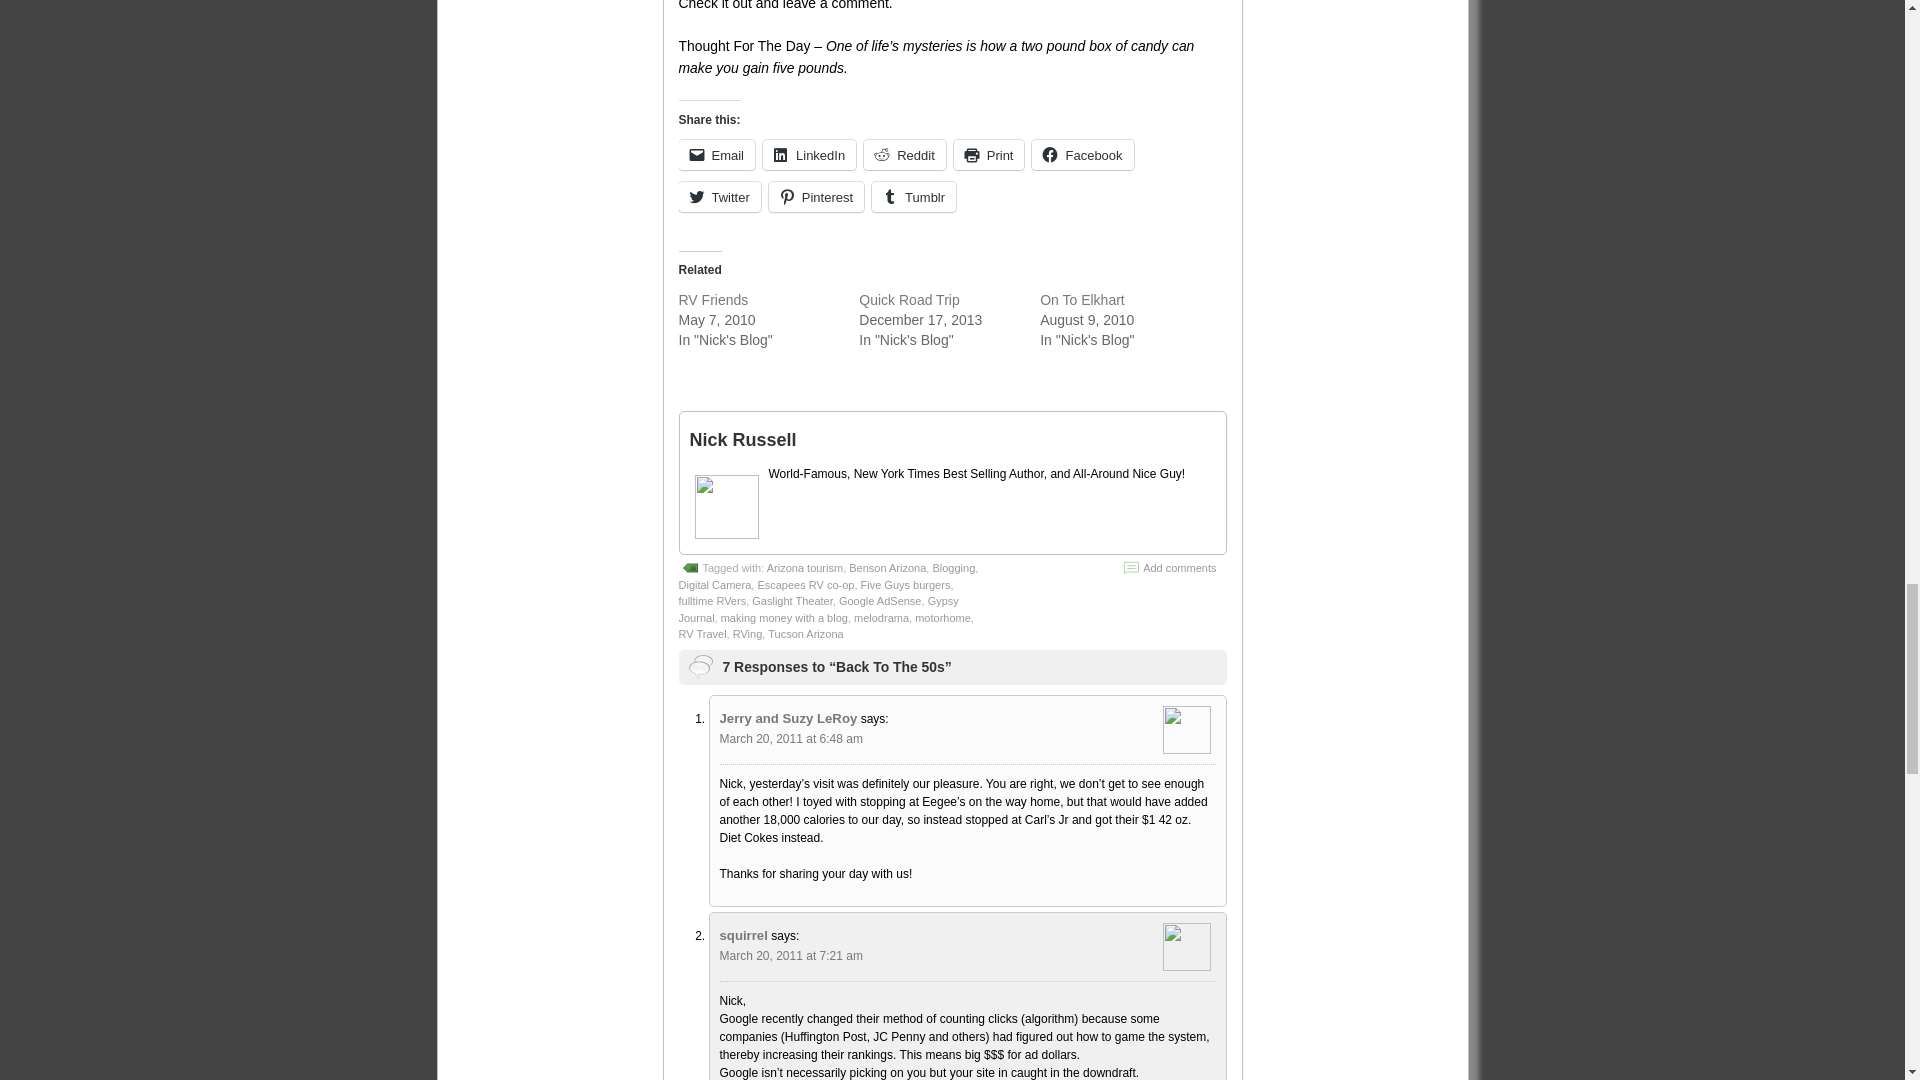 The image size is (1920, 1080). What do you see at coordinates (716, 154) in the screenshot?
I see `Click to email a link to a friend` at bounding box center [716, 154].